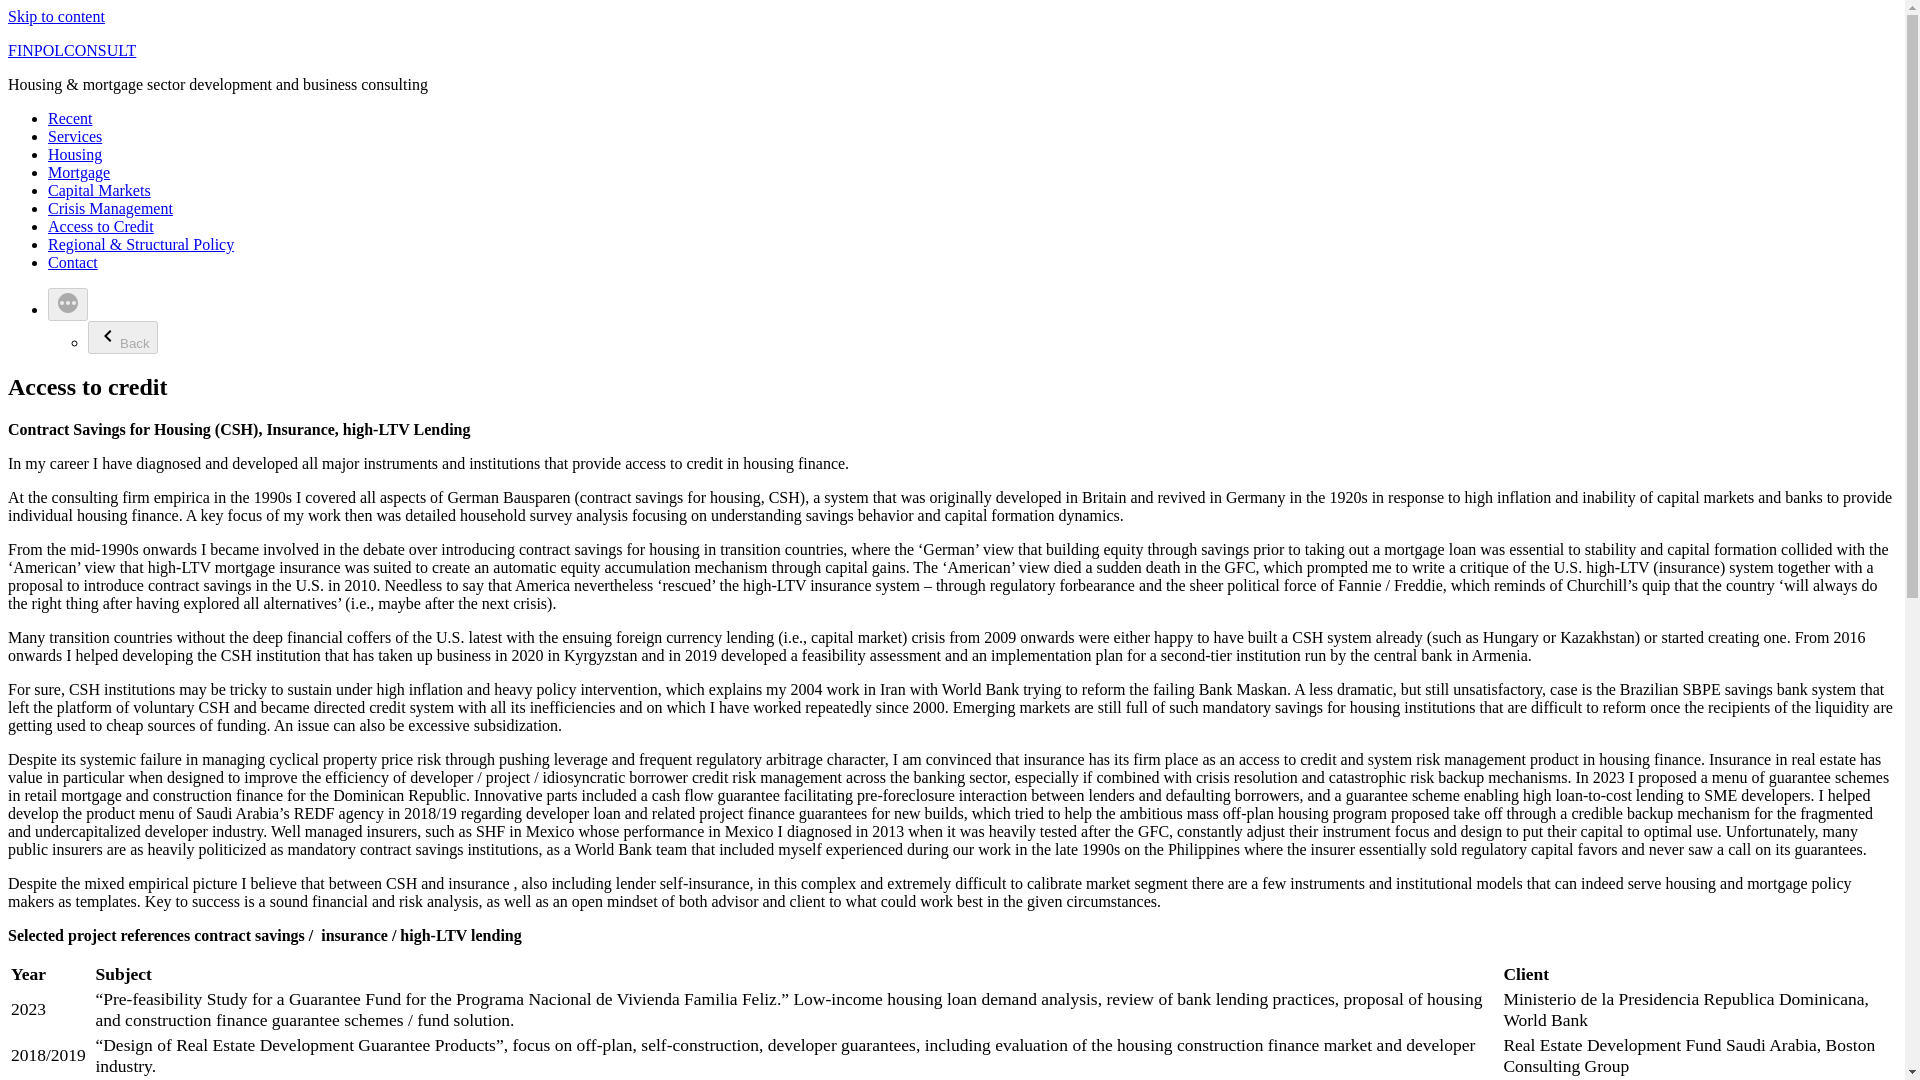 This screenshot has width=1920, height=1080. What do you see at coordinates (78, 172) in the screenshot?
I see `Mortgage` at bounding box center [78, 172].